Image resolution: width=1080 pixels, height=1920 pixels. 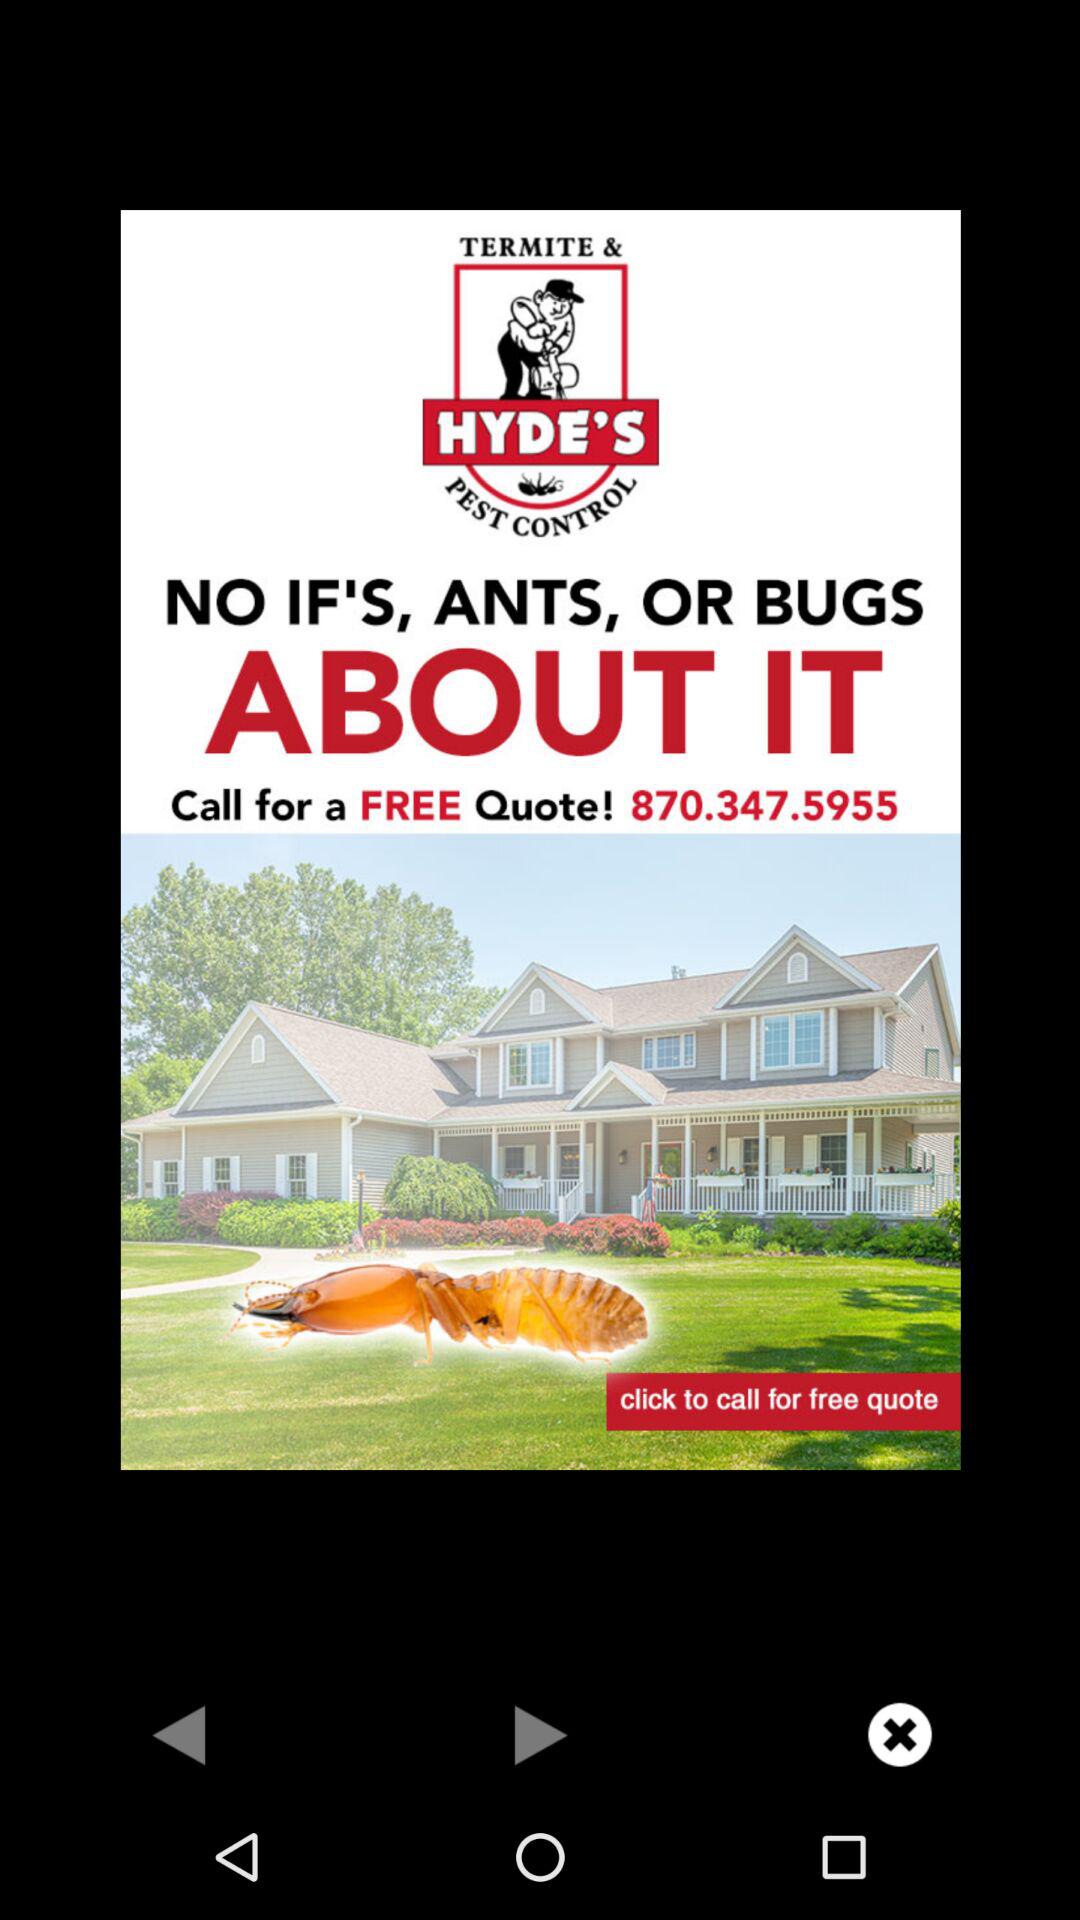 What do you see at coordinates (180, 1734) in the screenshot?
I see `go back` at bounding box center [180, 1734].